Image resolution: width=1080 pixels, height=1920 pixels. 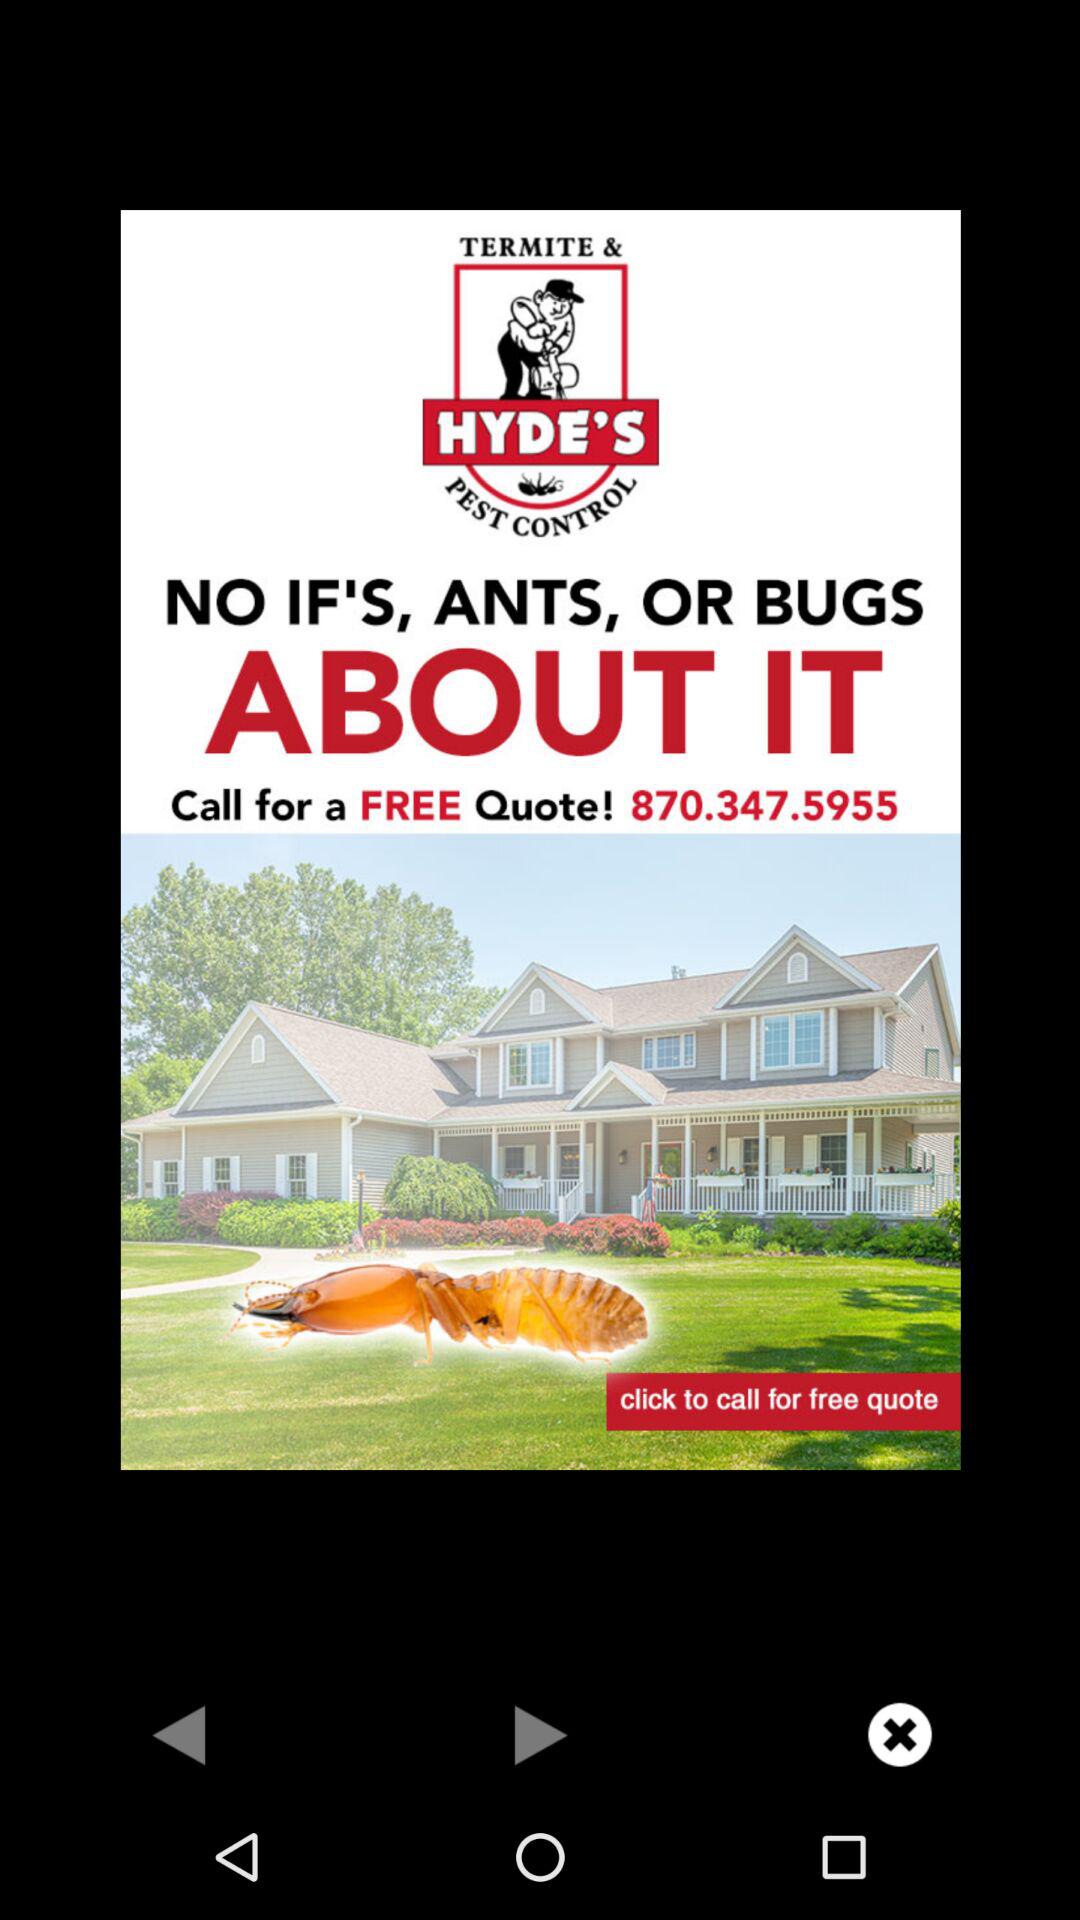 What do you see at coordinates (180, 1734) in the screenshot?
I see `go back` at bounding box center [180, 1734].